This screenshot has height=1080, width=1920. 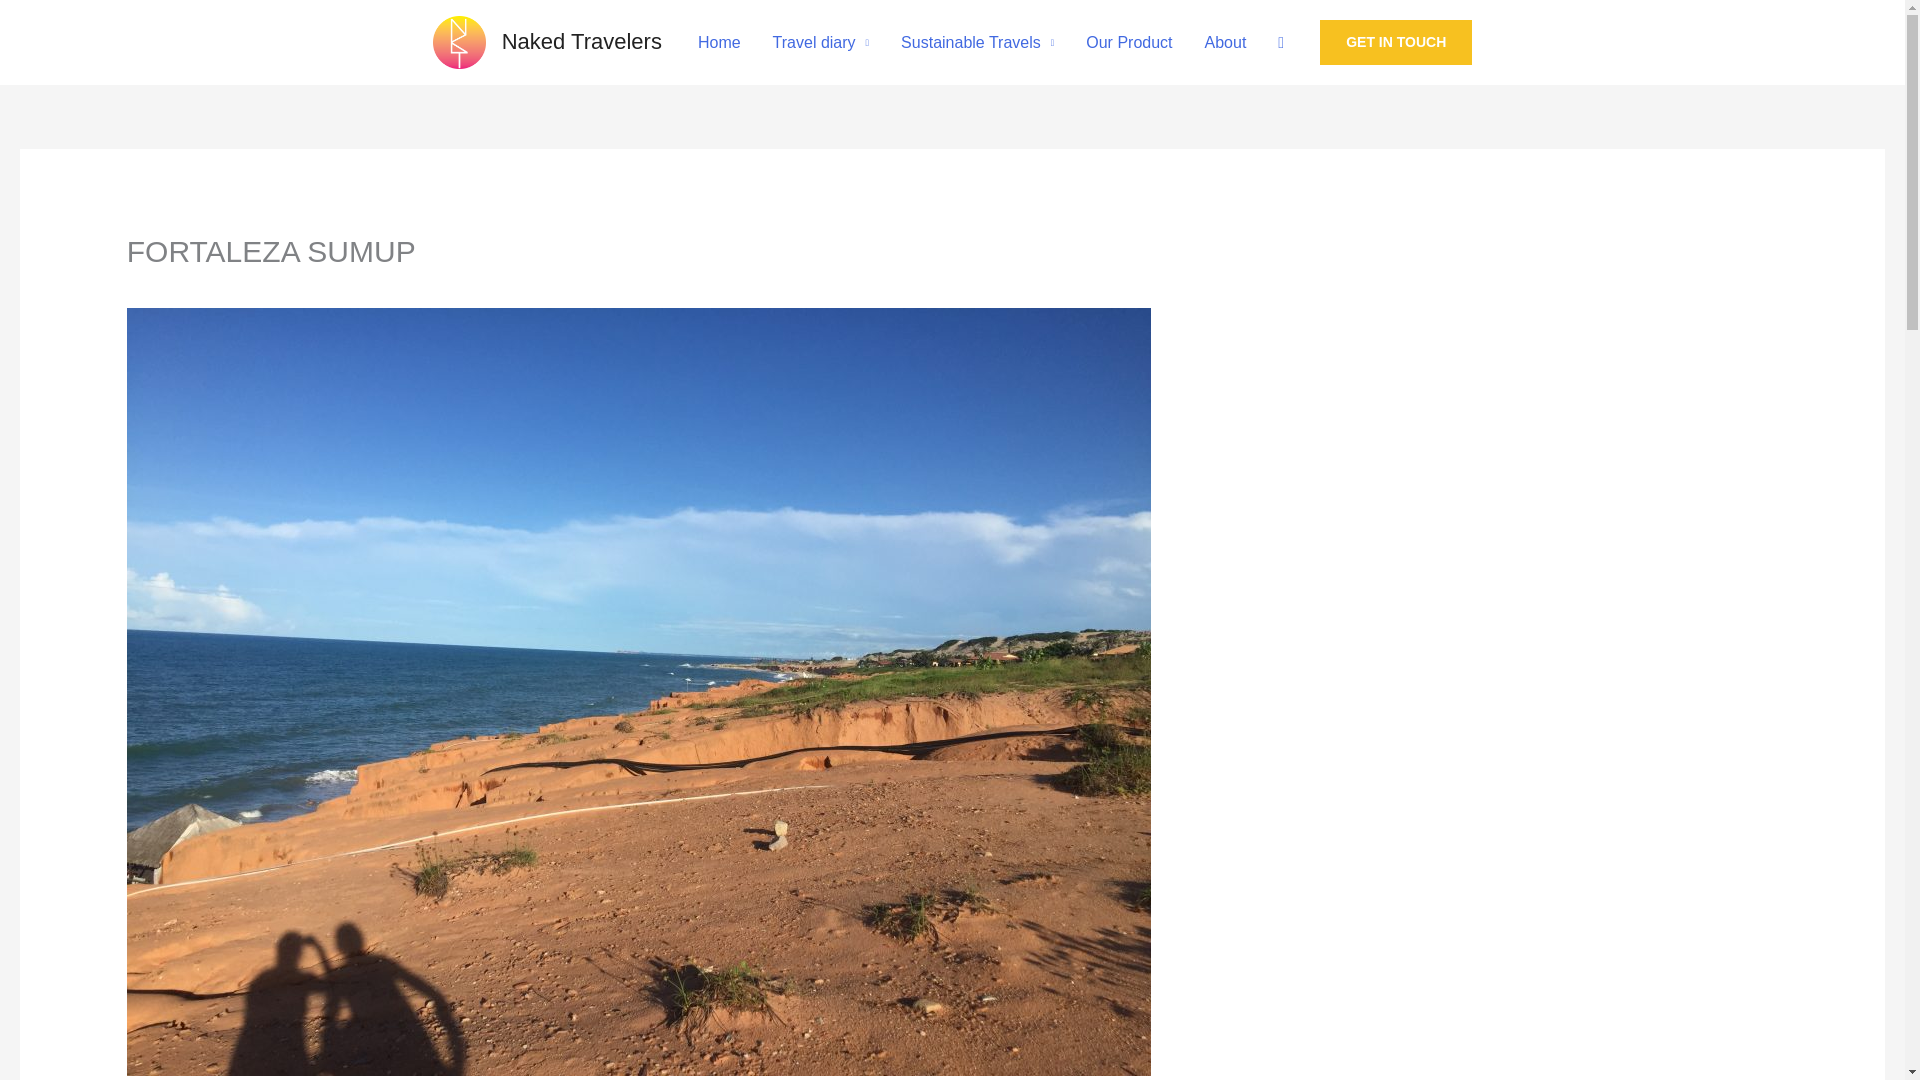 I want to click on Travel diary, so click(x=820, y=42).